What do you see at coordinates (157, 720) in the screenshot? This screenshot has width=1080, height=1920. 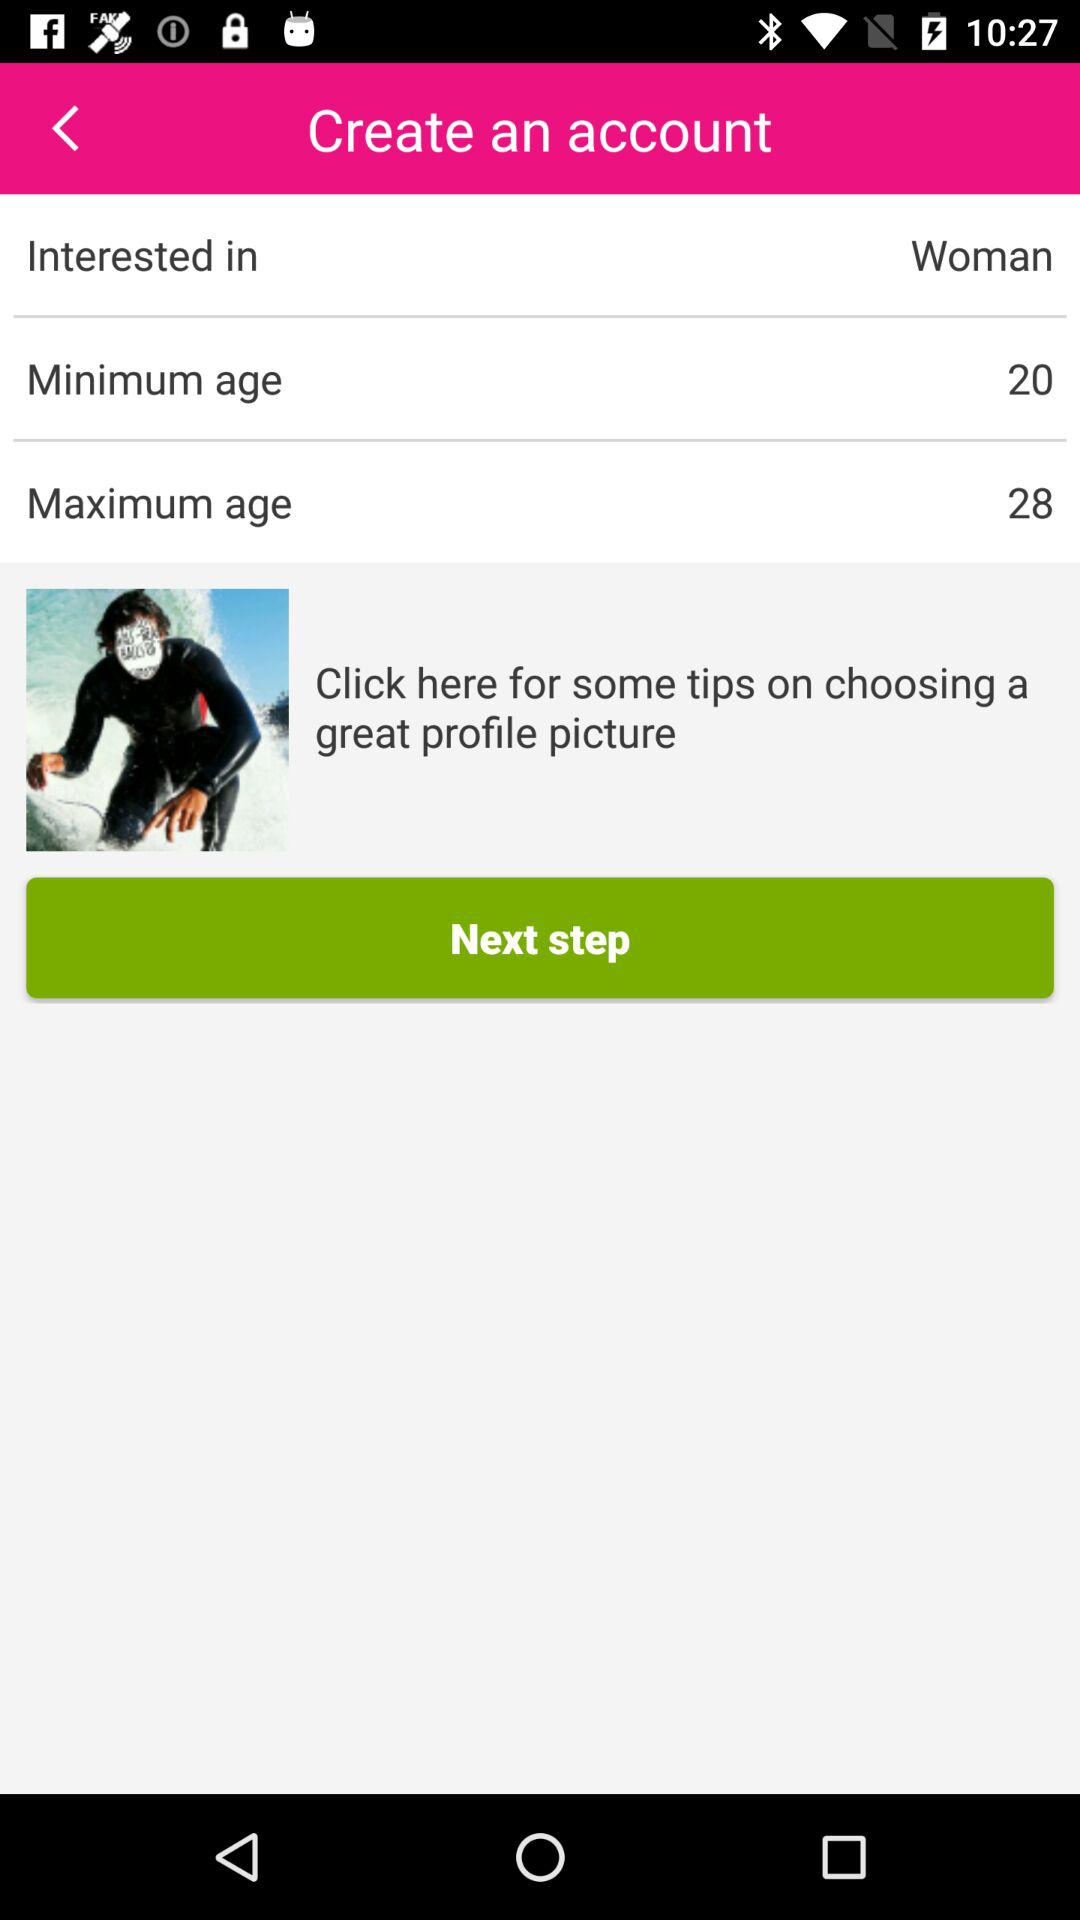 I see `launch the item above the next step` at bounding box center [157, 720].